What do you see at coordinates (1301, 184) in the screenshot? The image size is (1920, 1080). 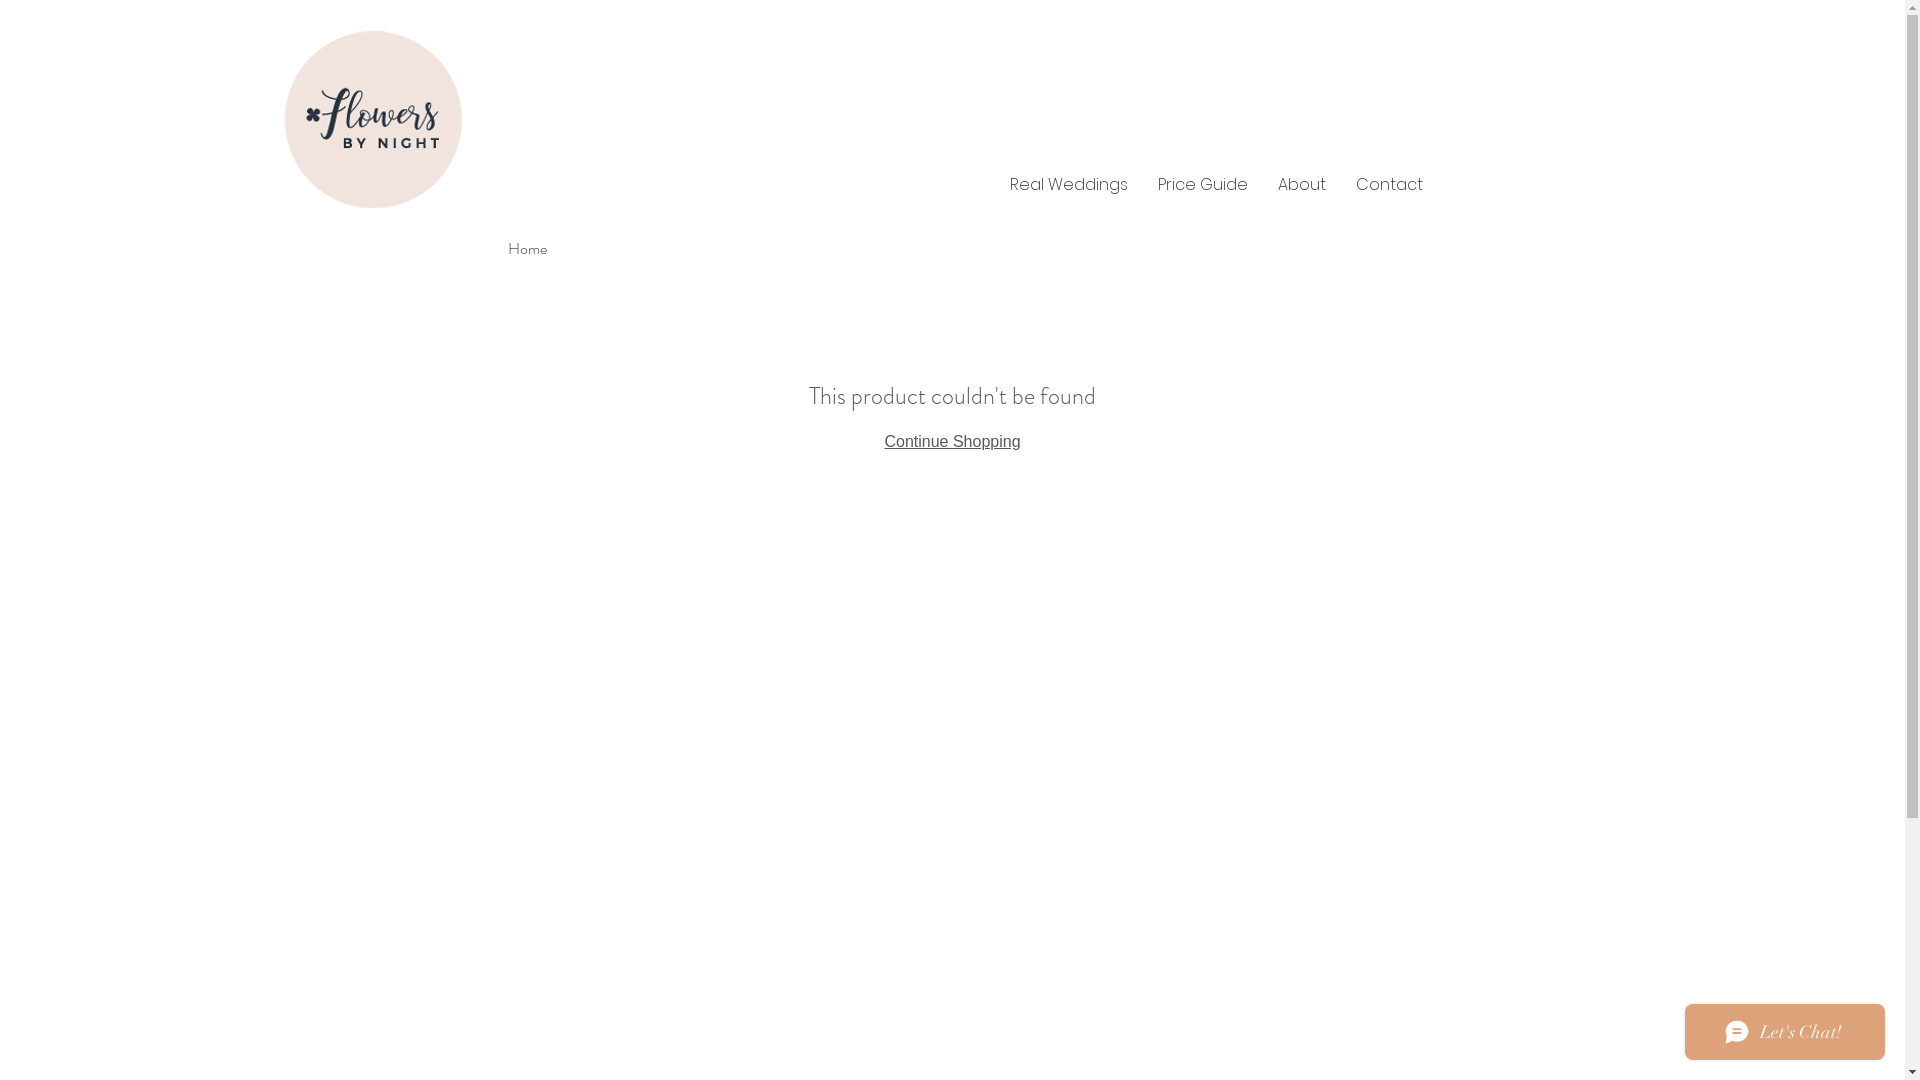 I see `About` at bounding box center [1301, 184].